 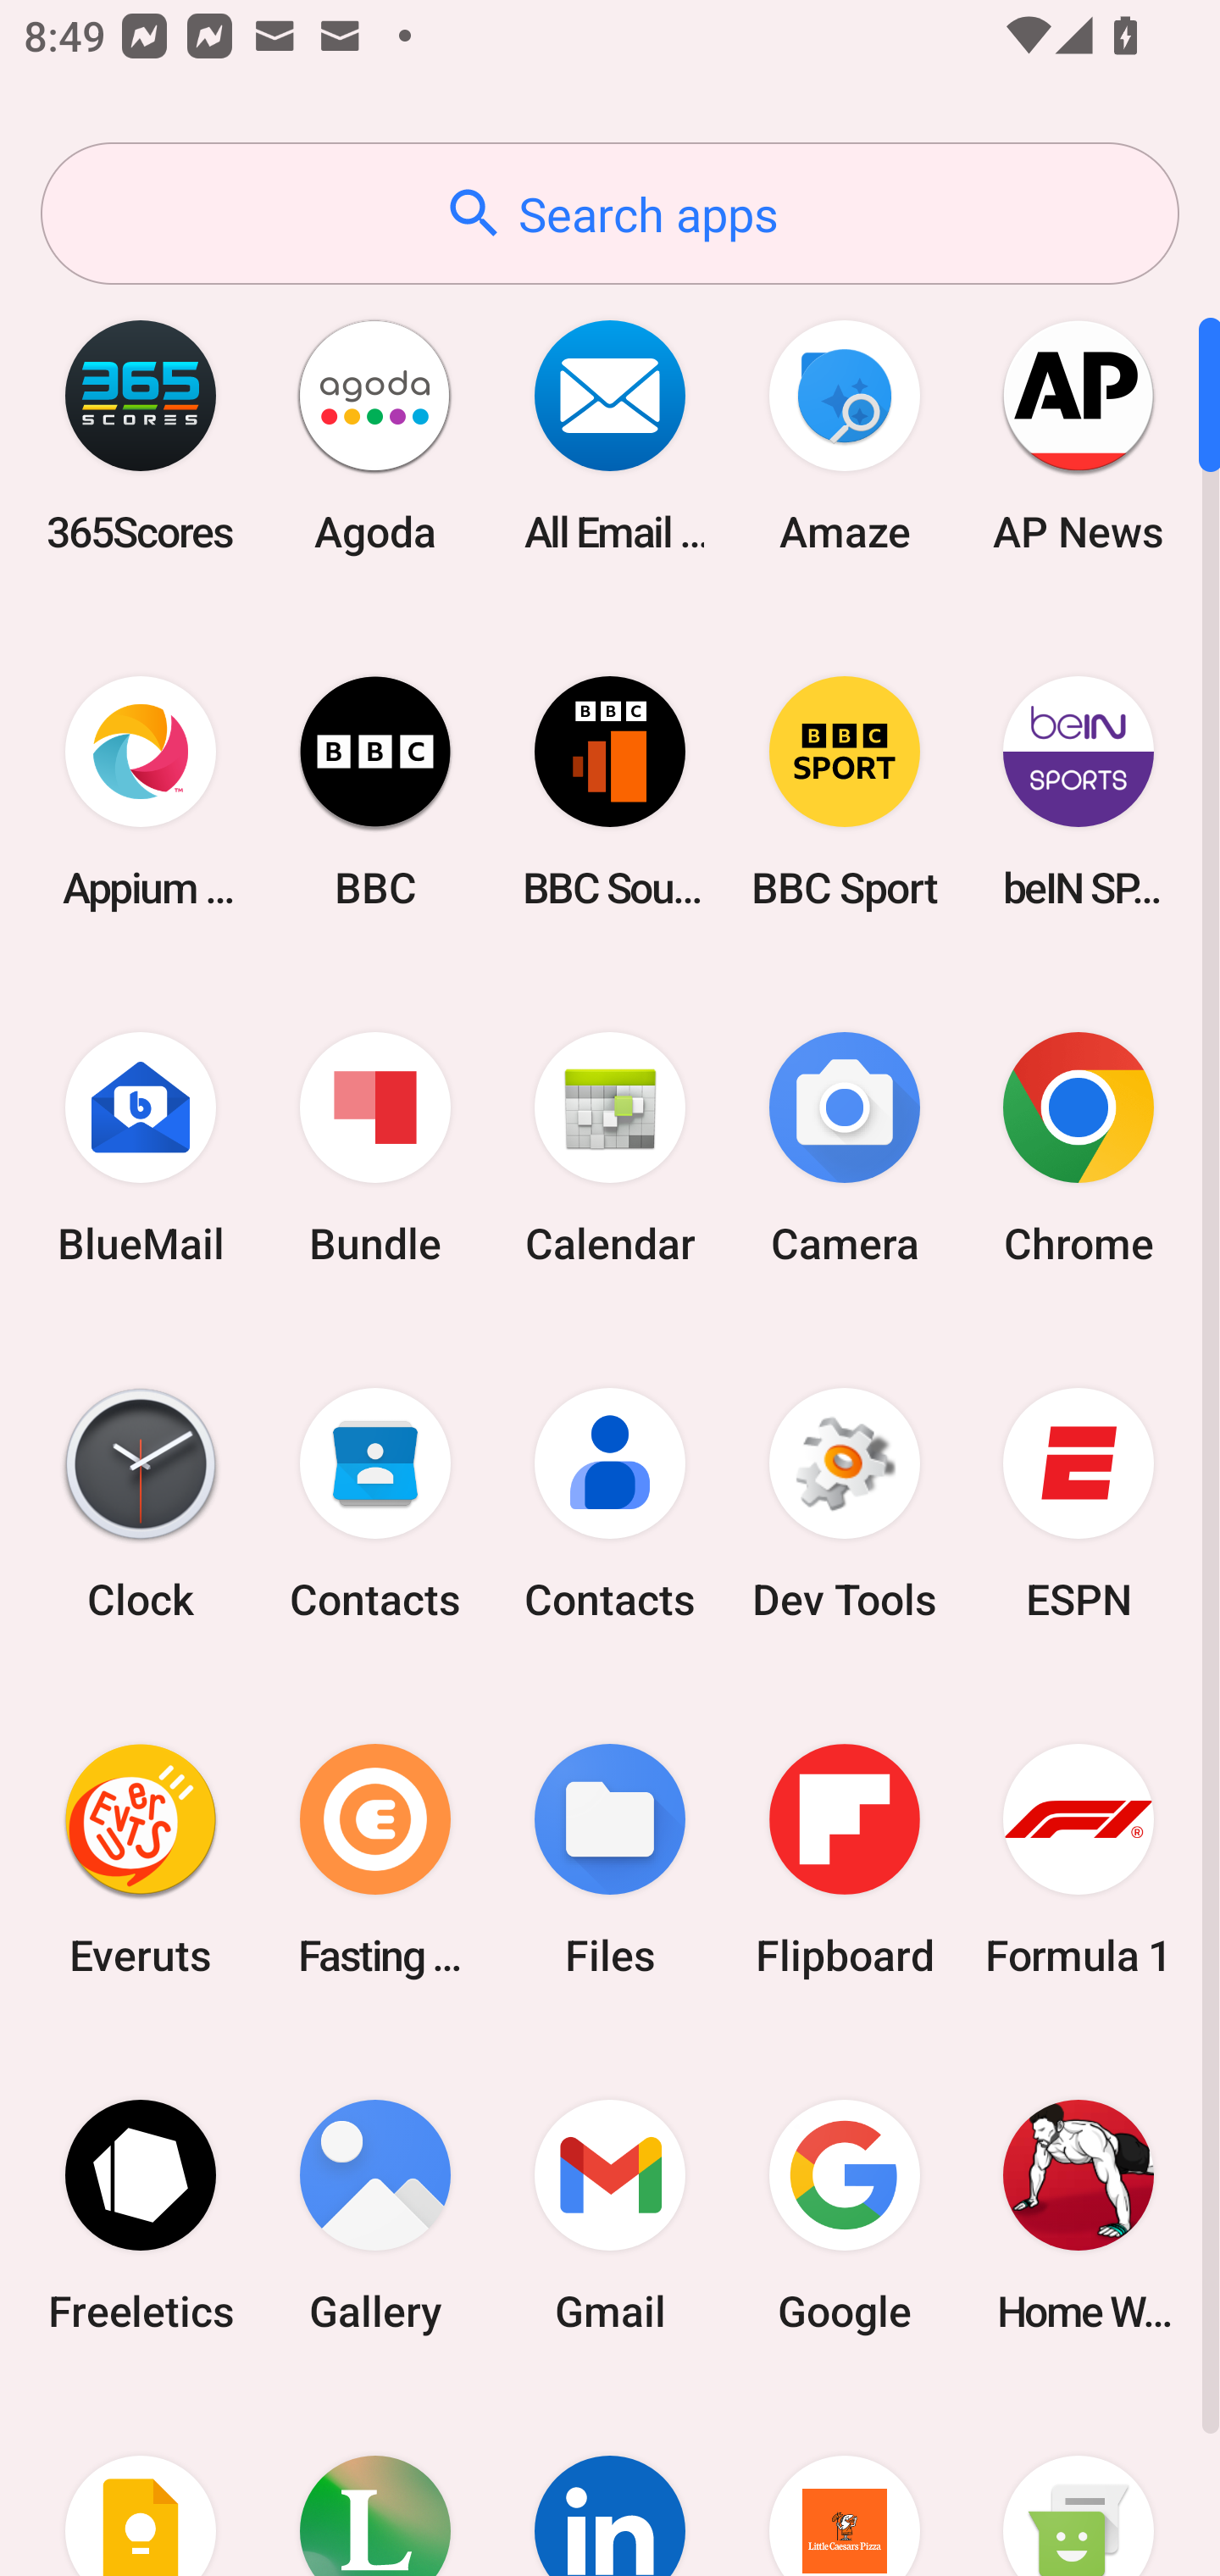 What do you see at coordinates (610, 214) in the screenshot?
I see `  Search apps` at bounding box center [610, 214].